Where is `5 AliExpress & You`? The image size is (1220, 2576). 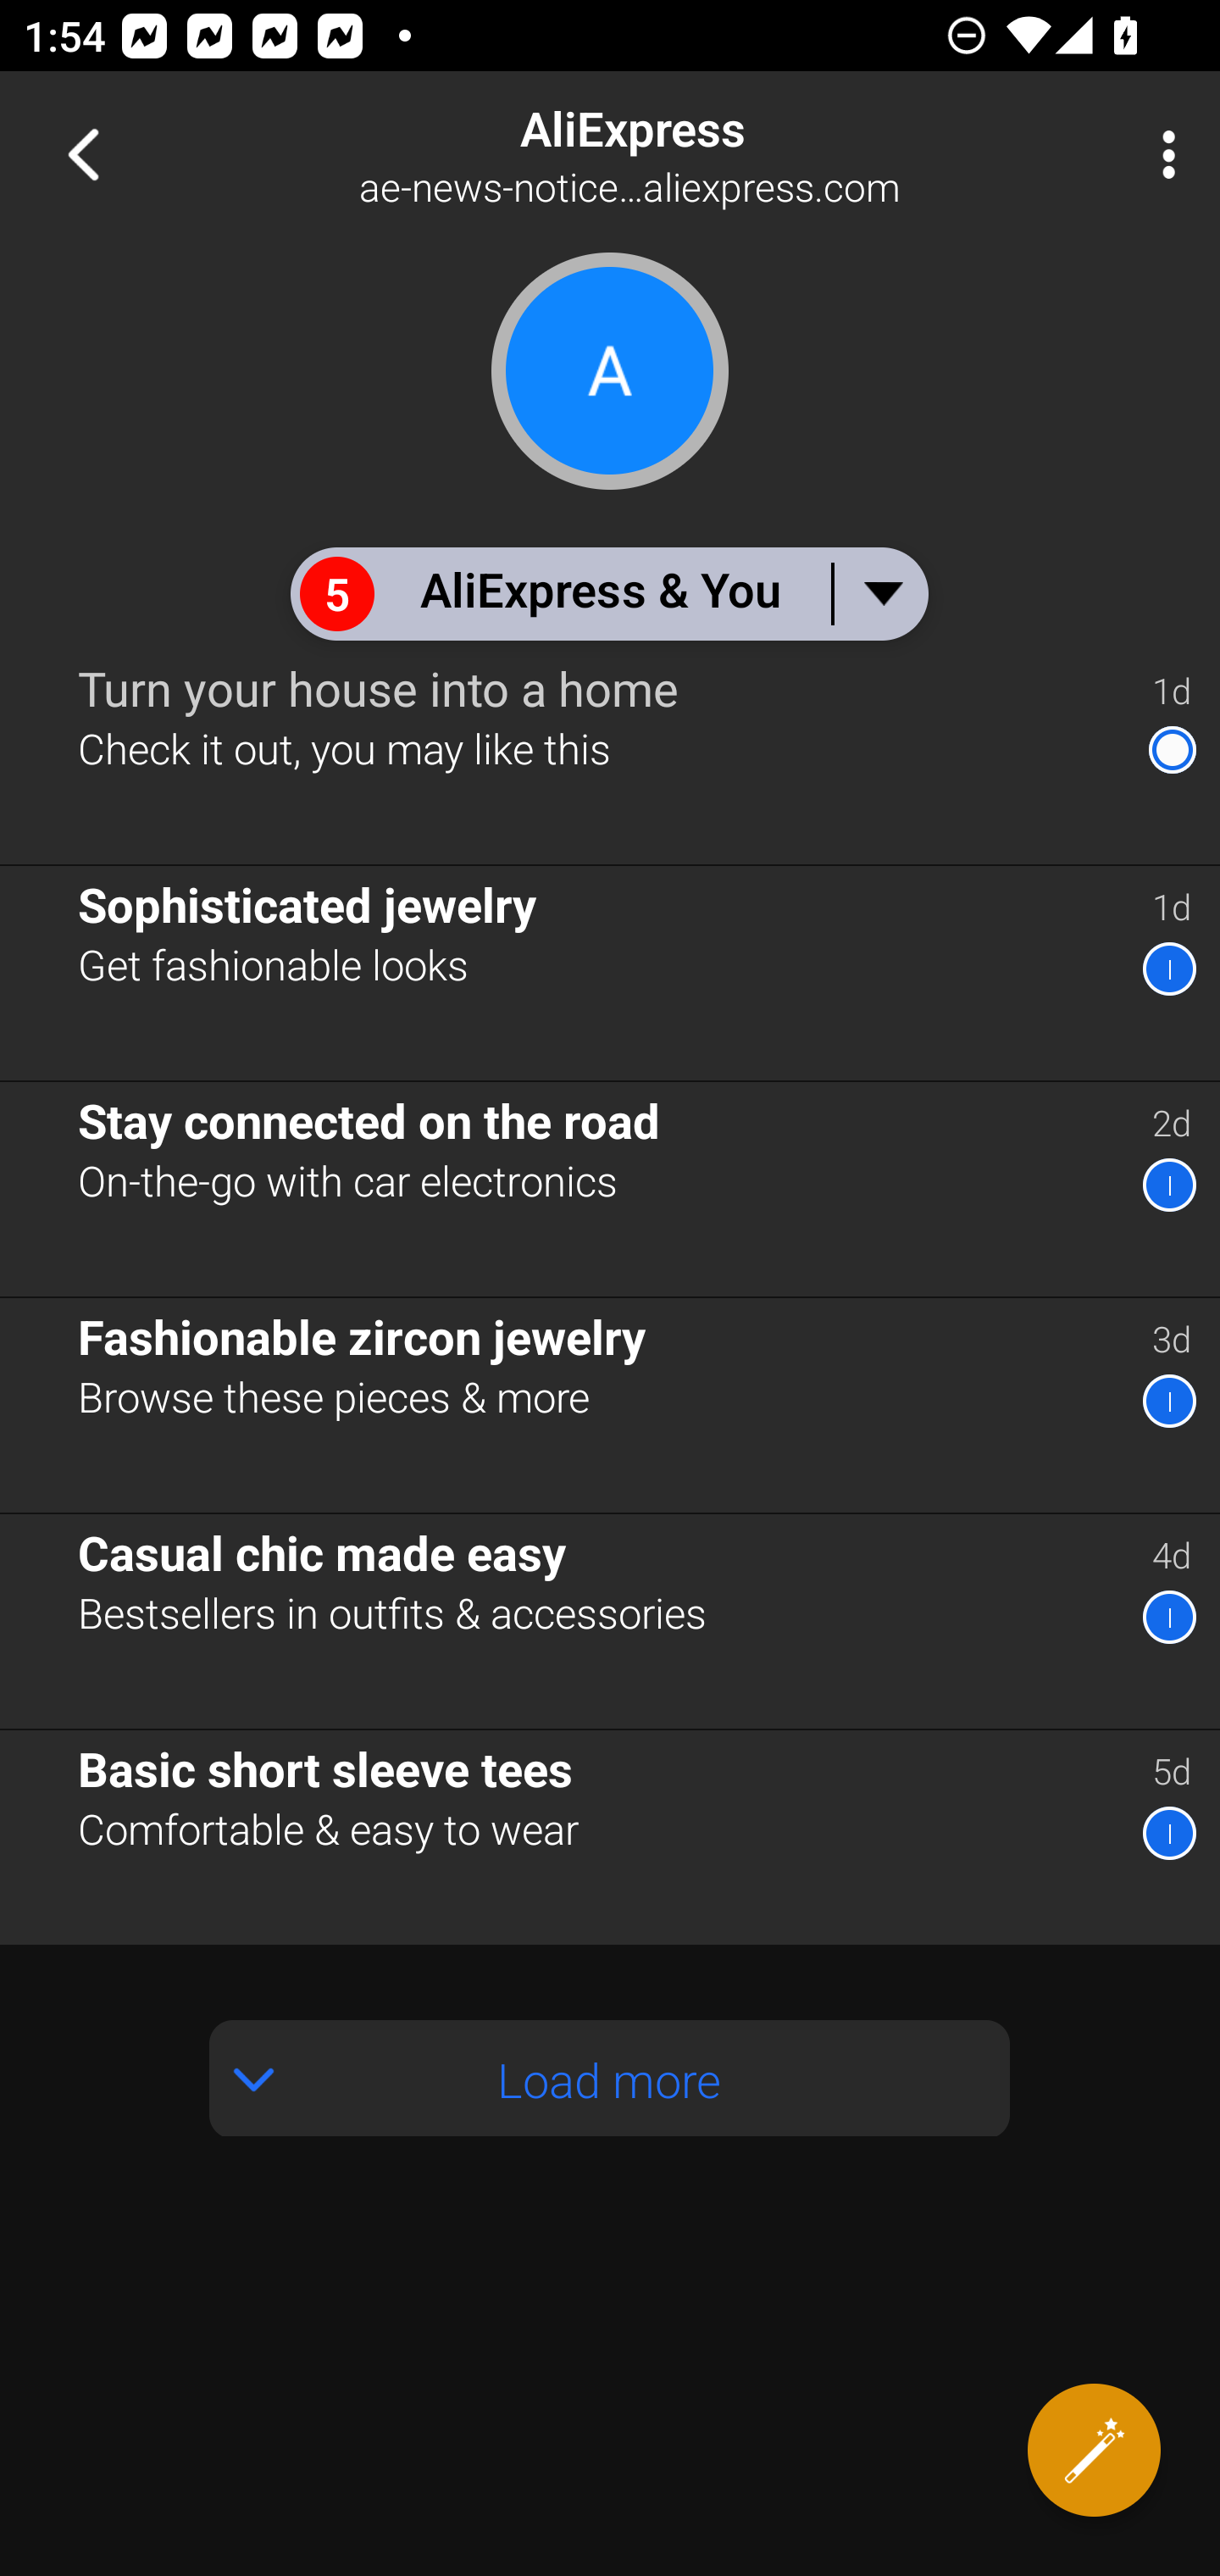
5 AliExpress & You is located at coordinates (608, 593).